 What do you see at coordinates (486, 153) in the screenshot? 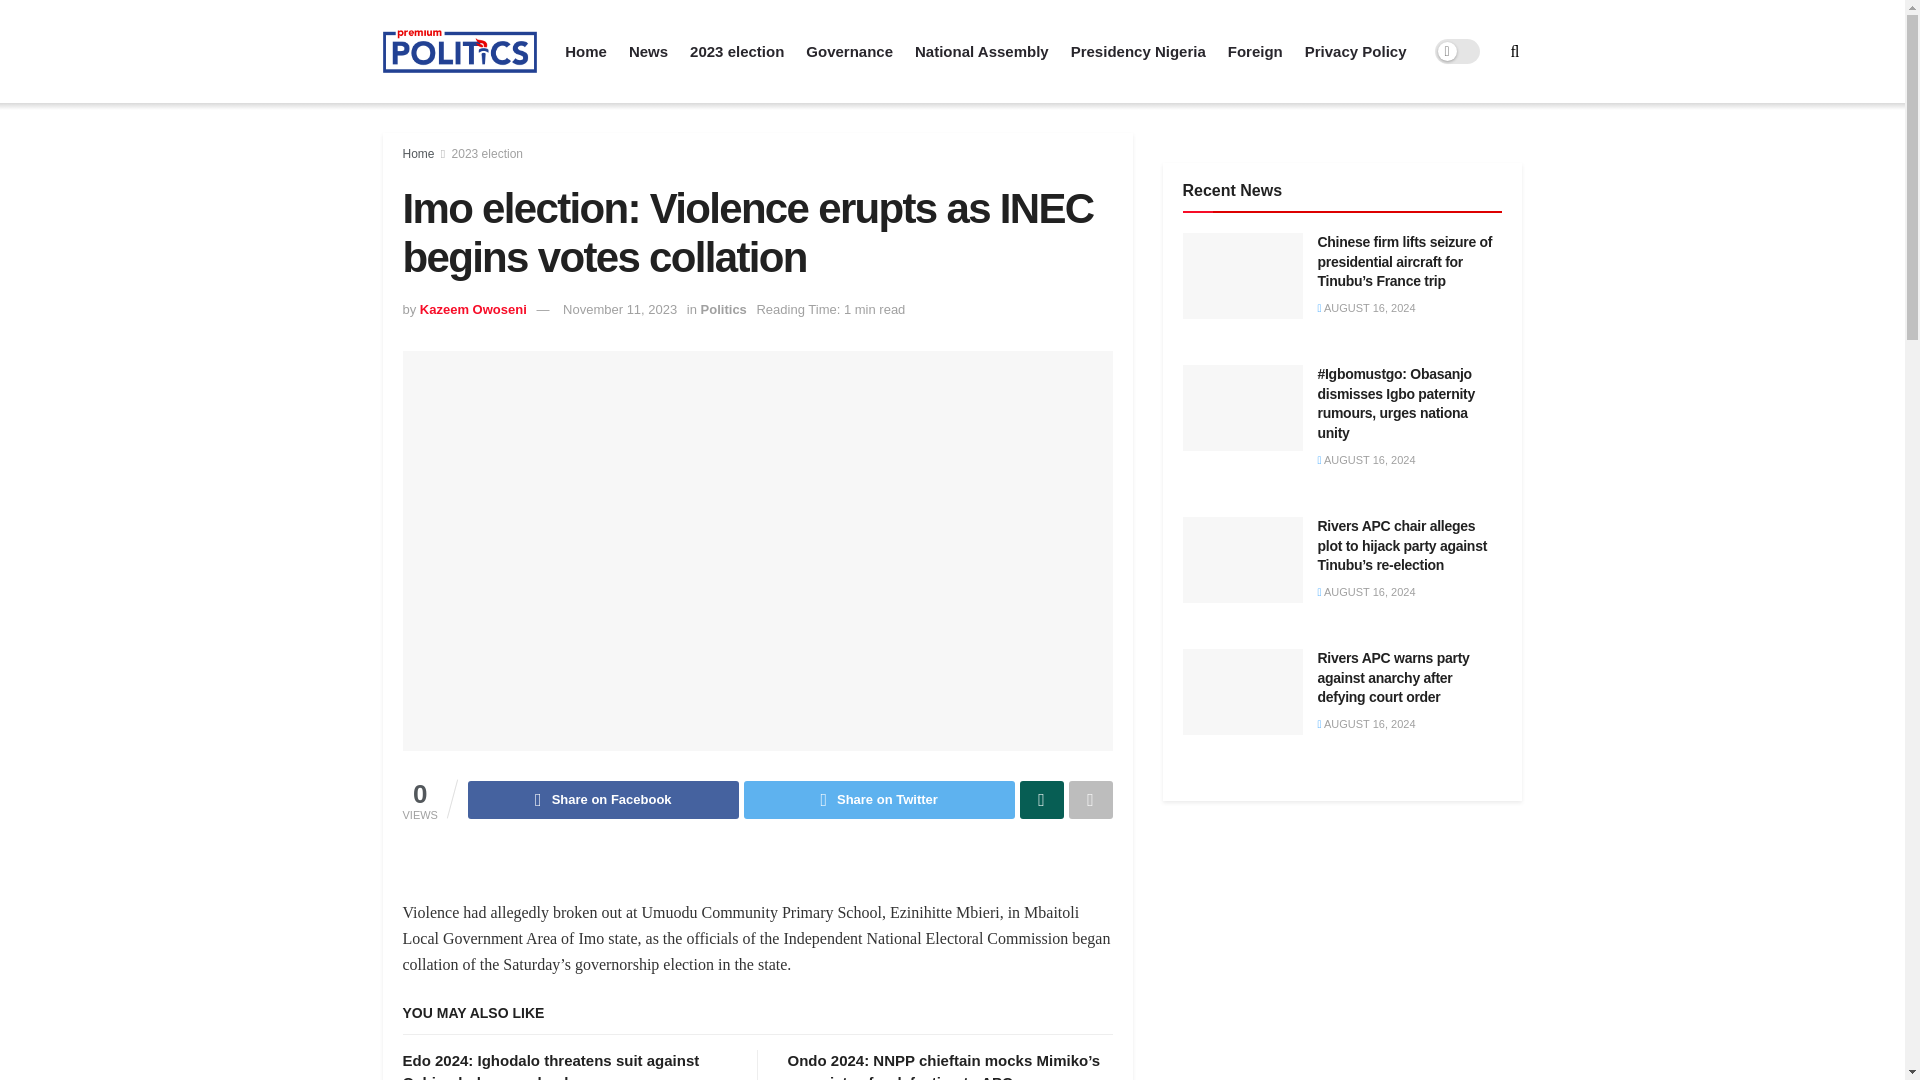
I see `2023 election` at bounding box center [486, 153].